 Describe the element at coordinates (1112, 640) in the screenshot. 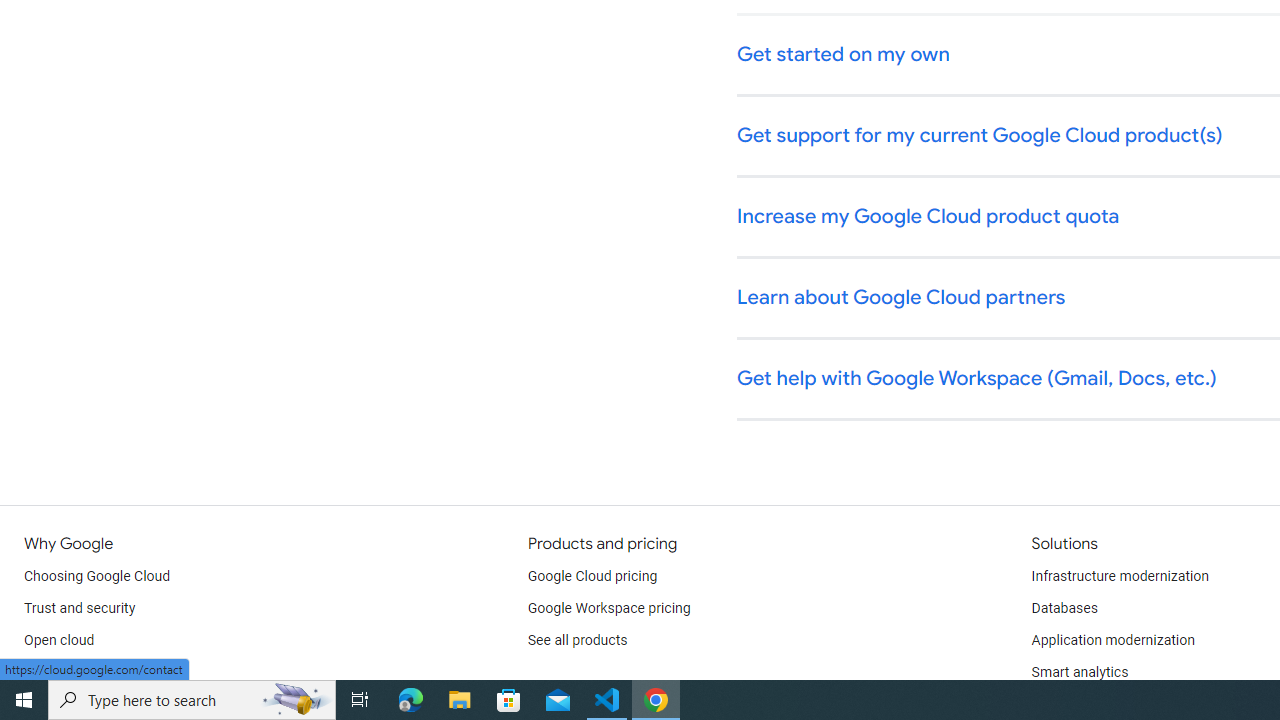

I see `Application modernization` at that location.